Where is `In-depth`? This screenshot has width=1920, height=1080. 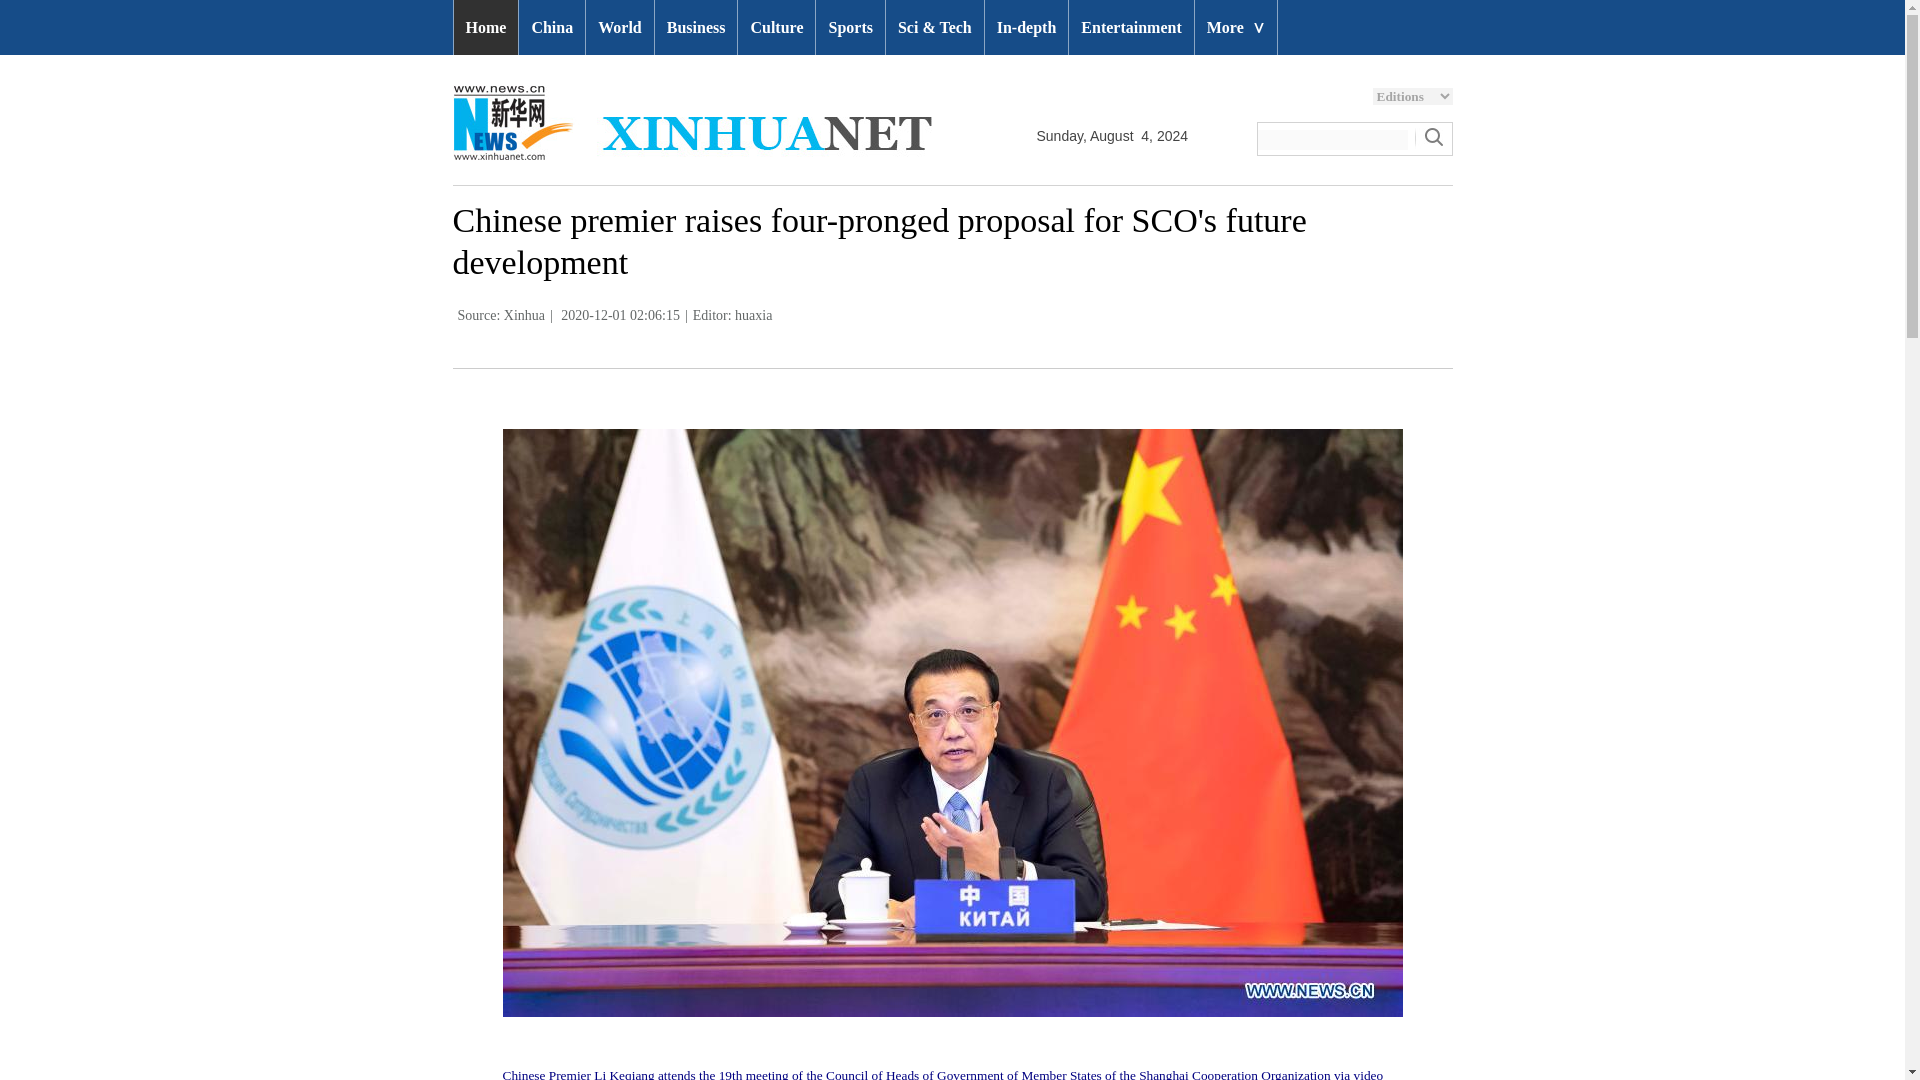
In-depth is located at coordinates (1026, 28).